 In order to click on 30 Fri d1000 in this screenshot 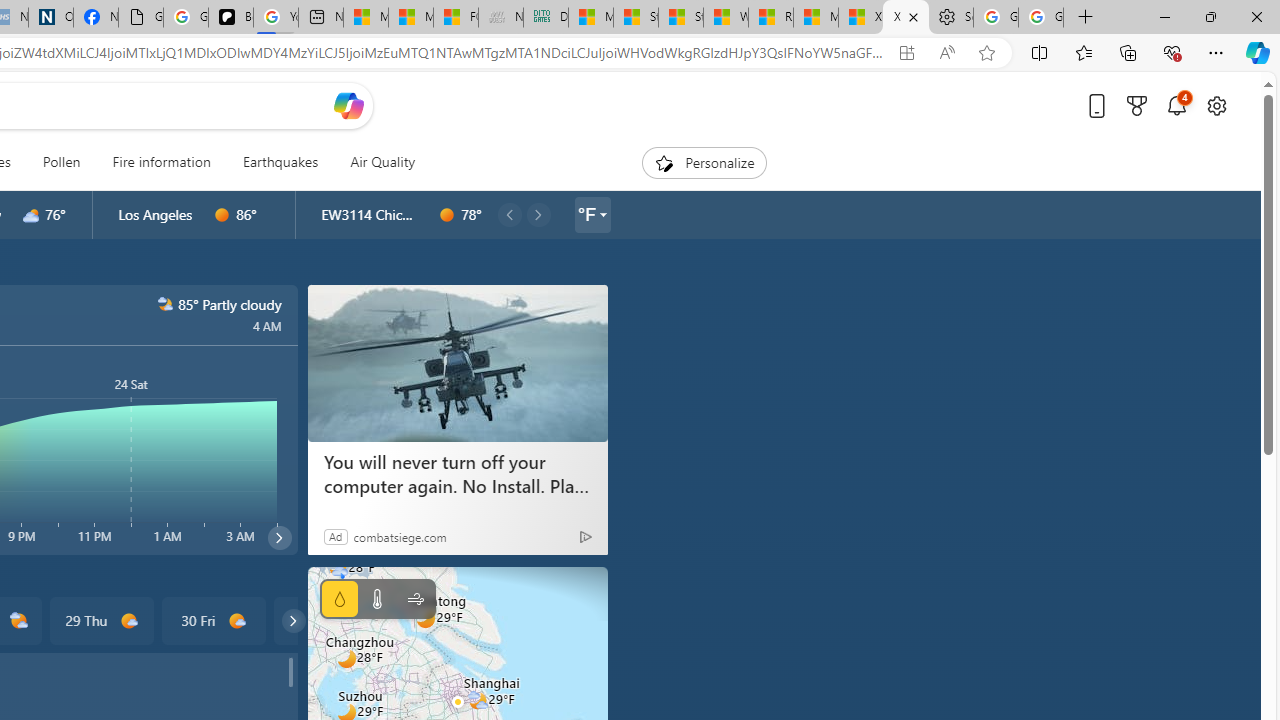, I will do `click(214, 620)`.